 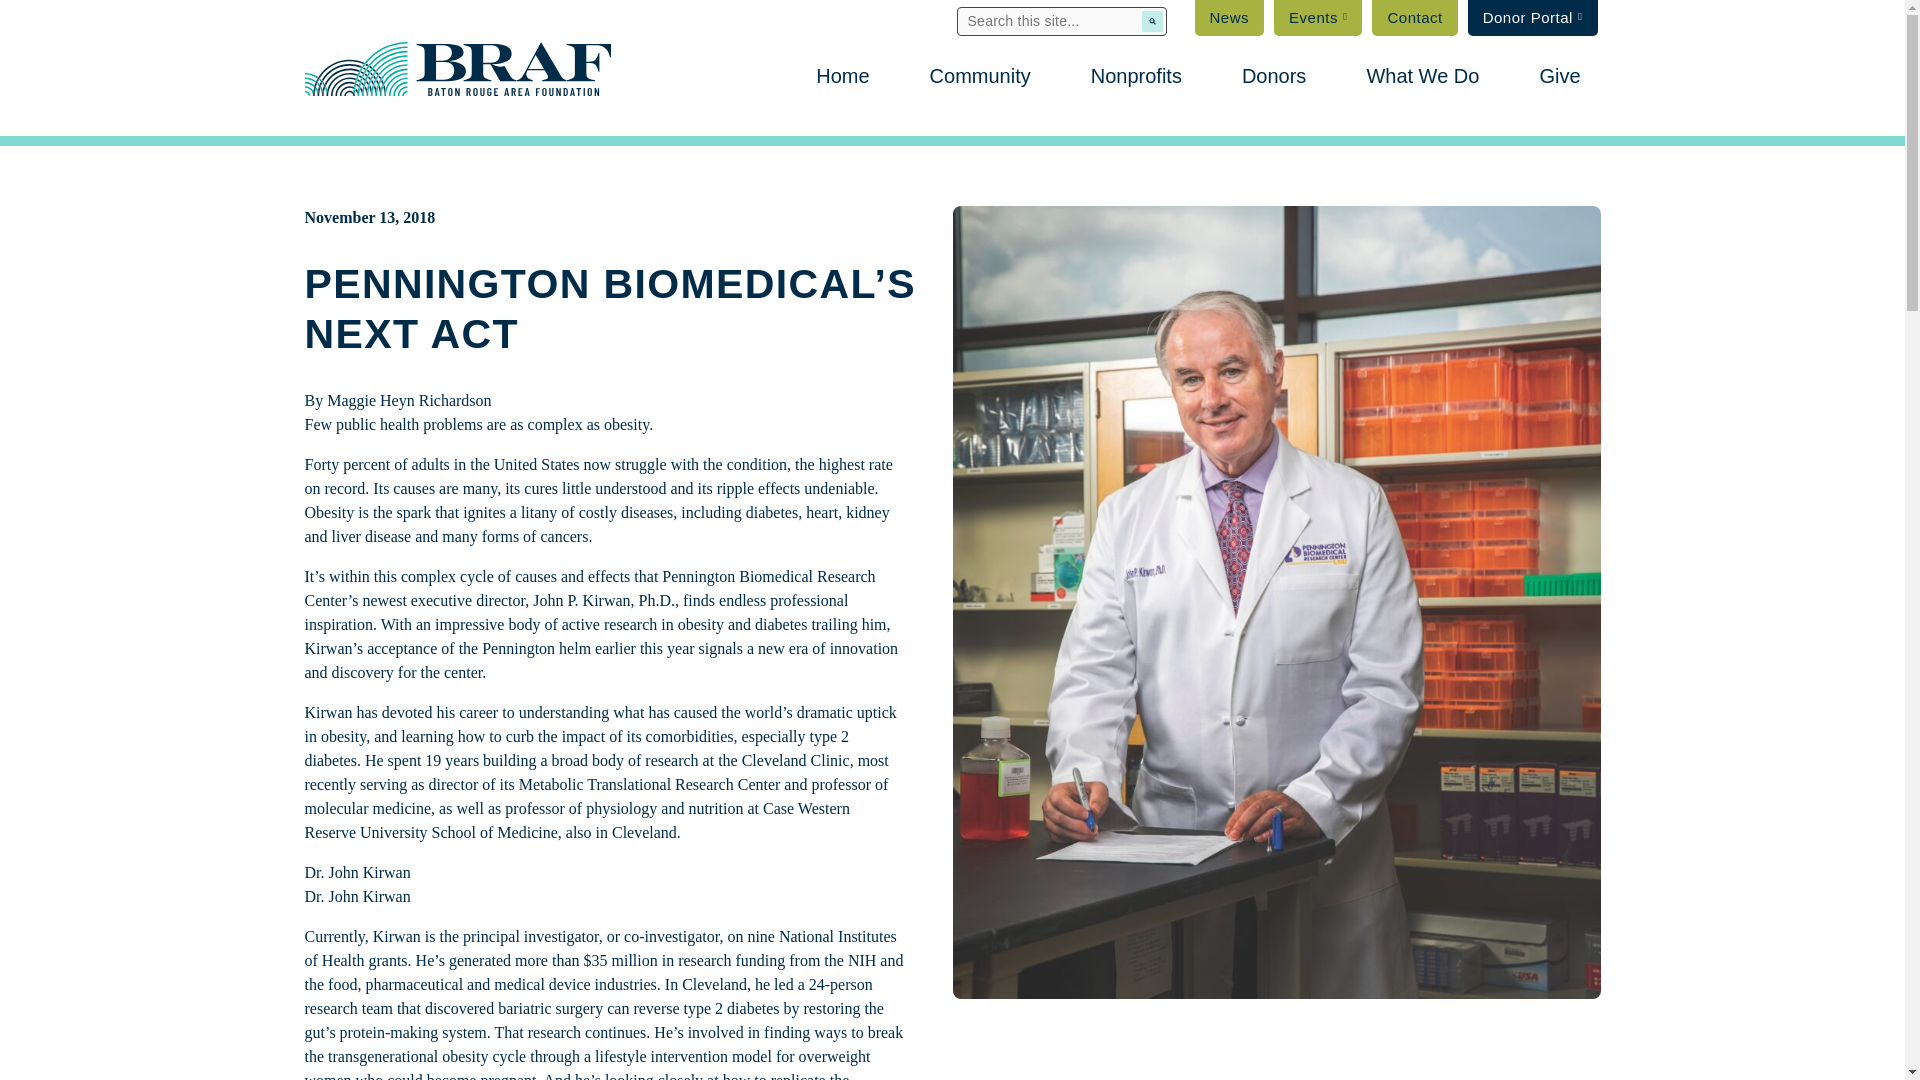 What do you see at coordinates (1414, 18) in the screenshot?
I see `Contact` at bounding box center [1414, 18].